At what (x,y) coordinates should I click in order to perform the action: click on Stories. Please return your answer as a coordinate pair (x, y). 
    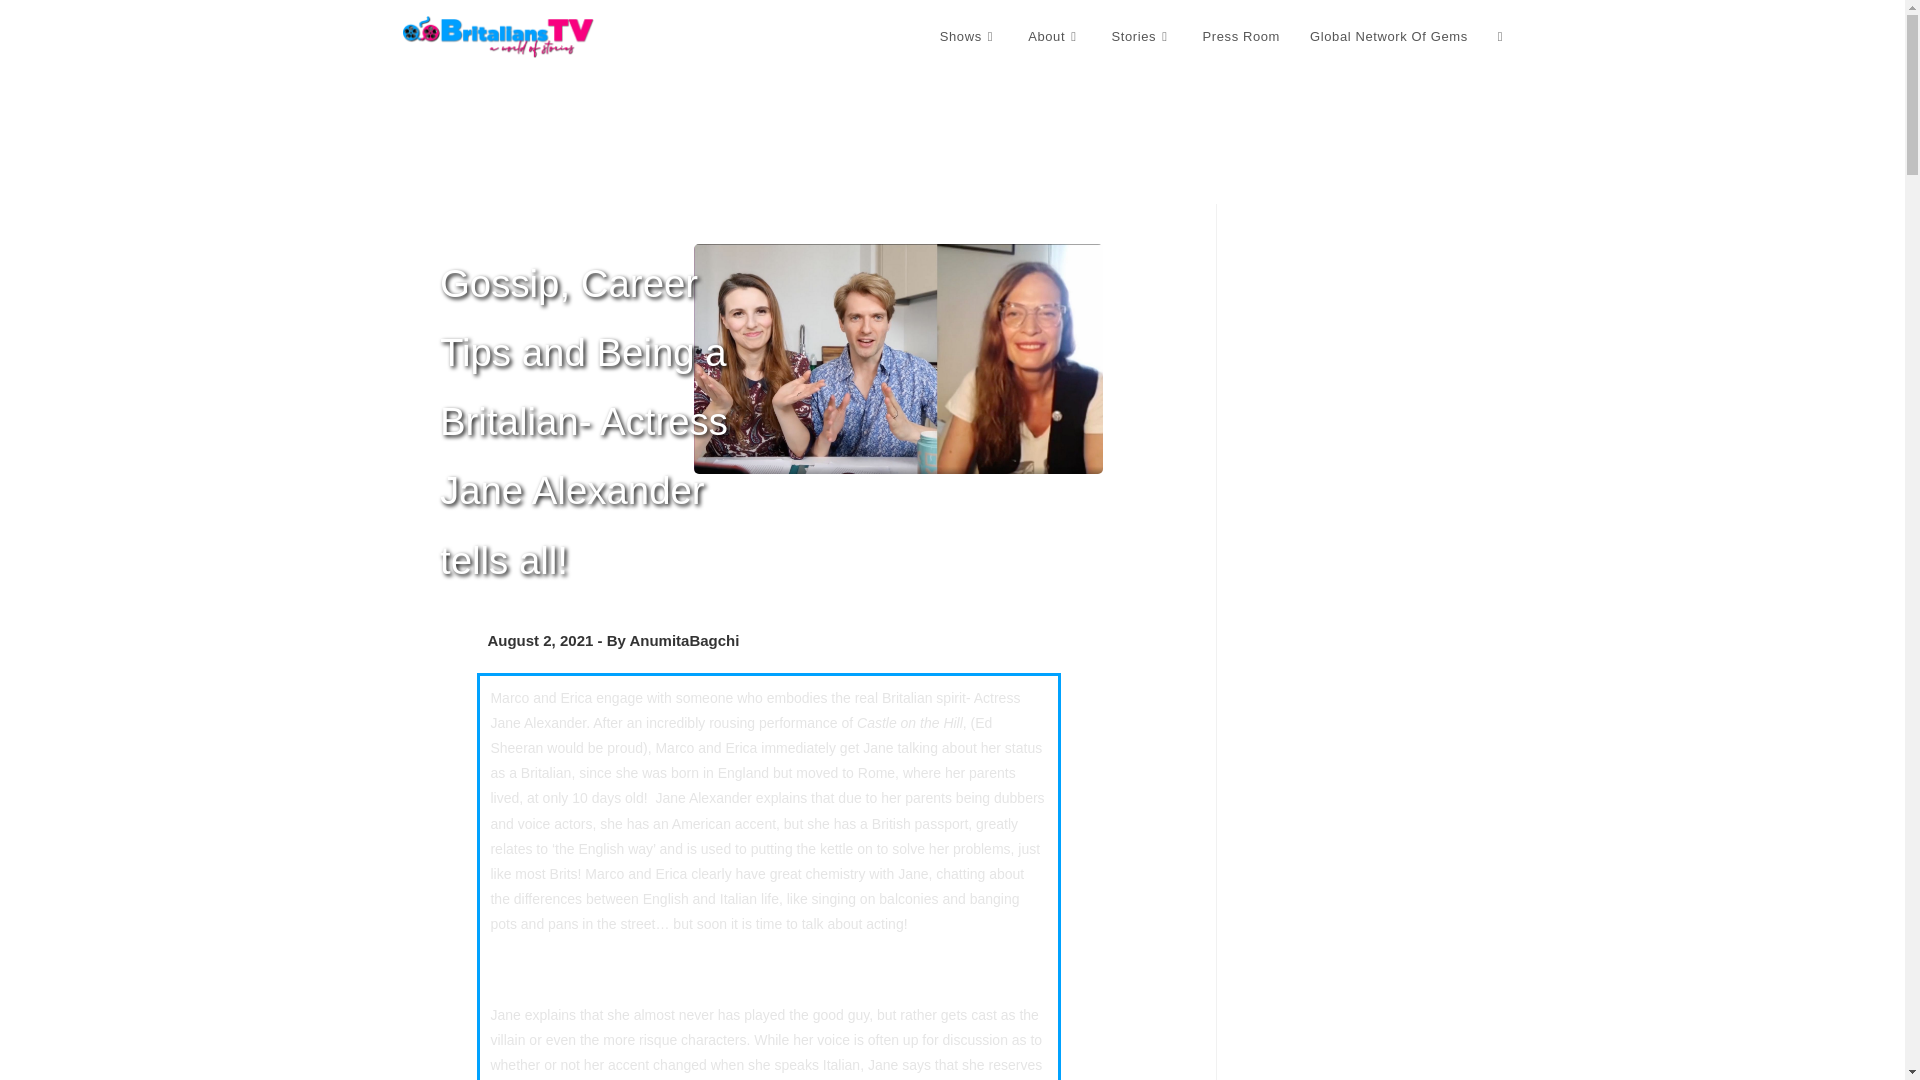
    Looking at the image, I should click on (1141, 37).